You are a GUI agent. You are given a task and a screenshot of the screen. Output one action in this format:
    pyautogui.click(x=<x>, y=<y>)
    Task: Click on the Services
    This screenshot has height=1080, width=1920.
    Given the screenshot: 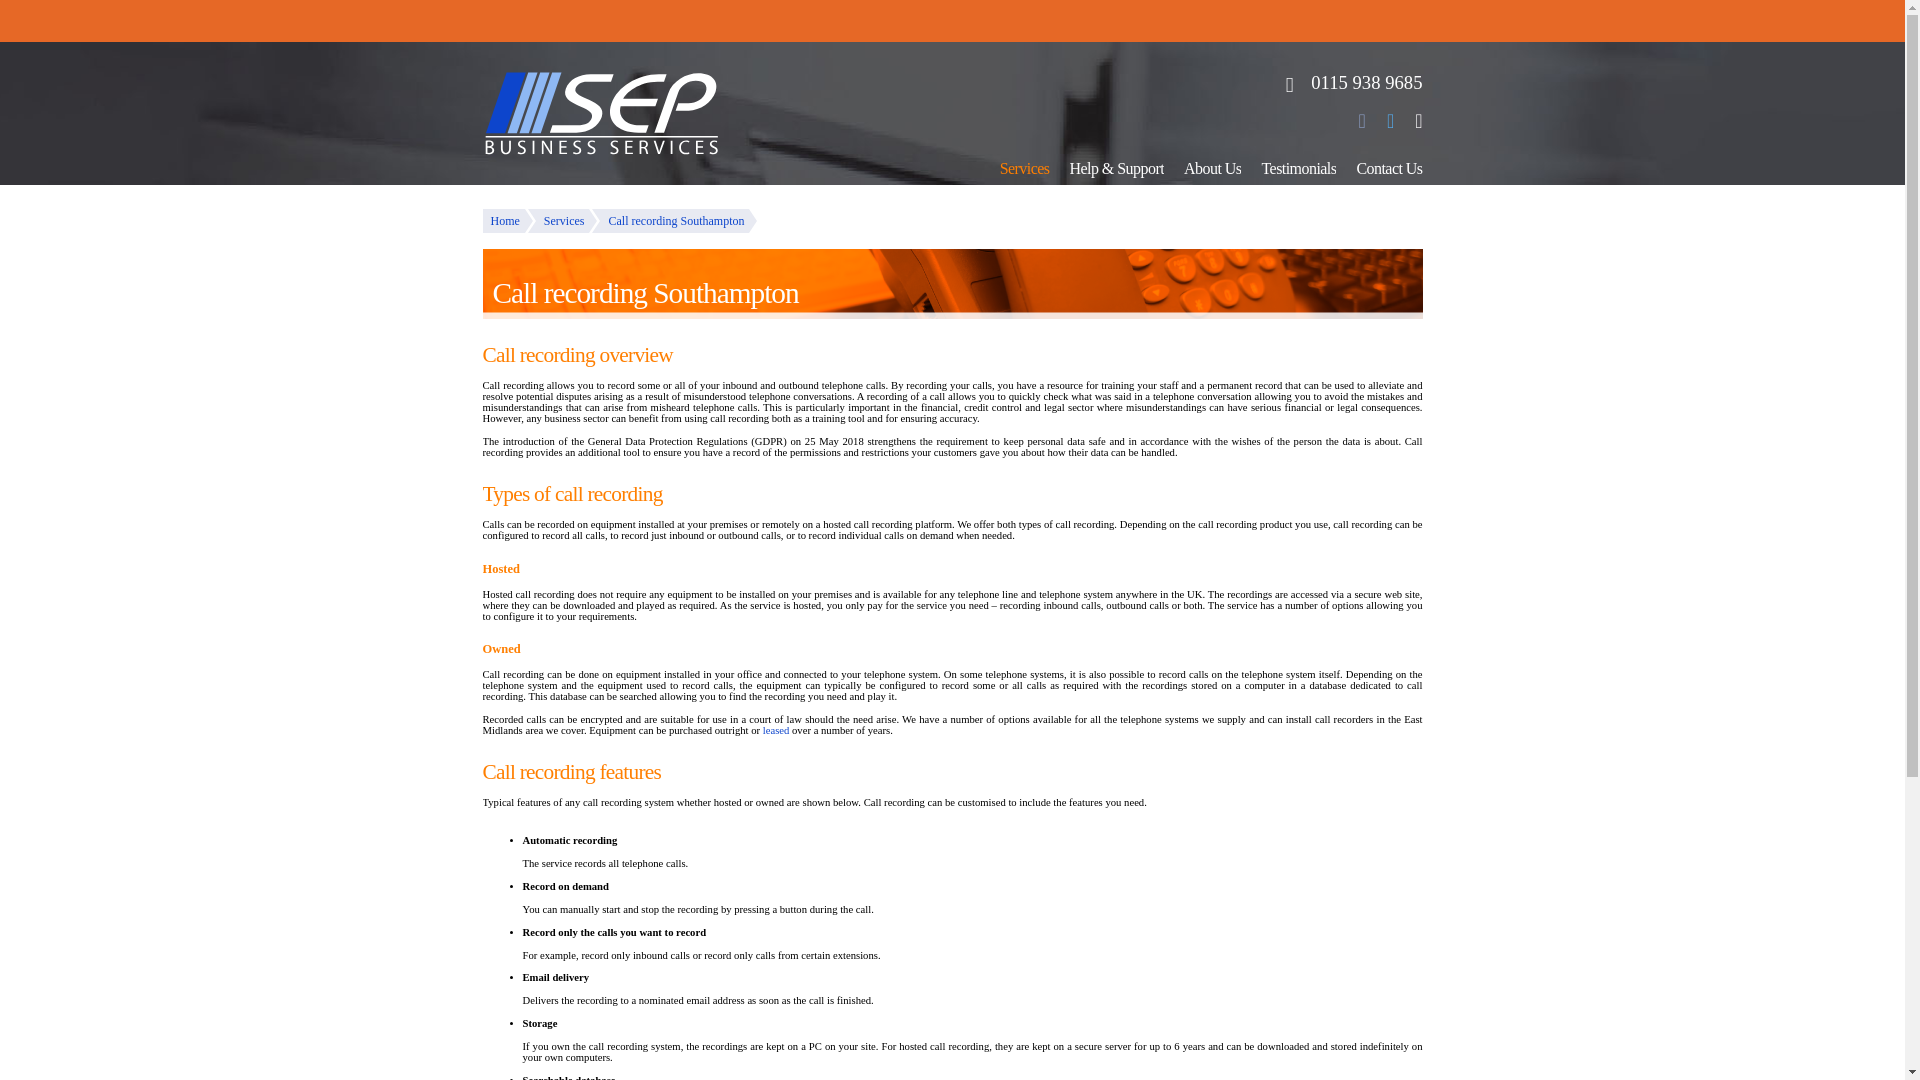 What is the action you would take?
    pyautogui.click(x=562, y=221)
    